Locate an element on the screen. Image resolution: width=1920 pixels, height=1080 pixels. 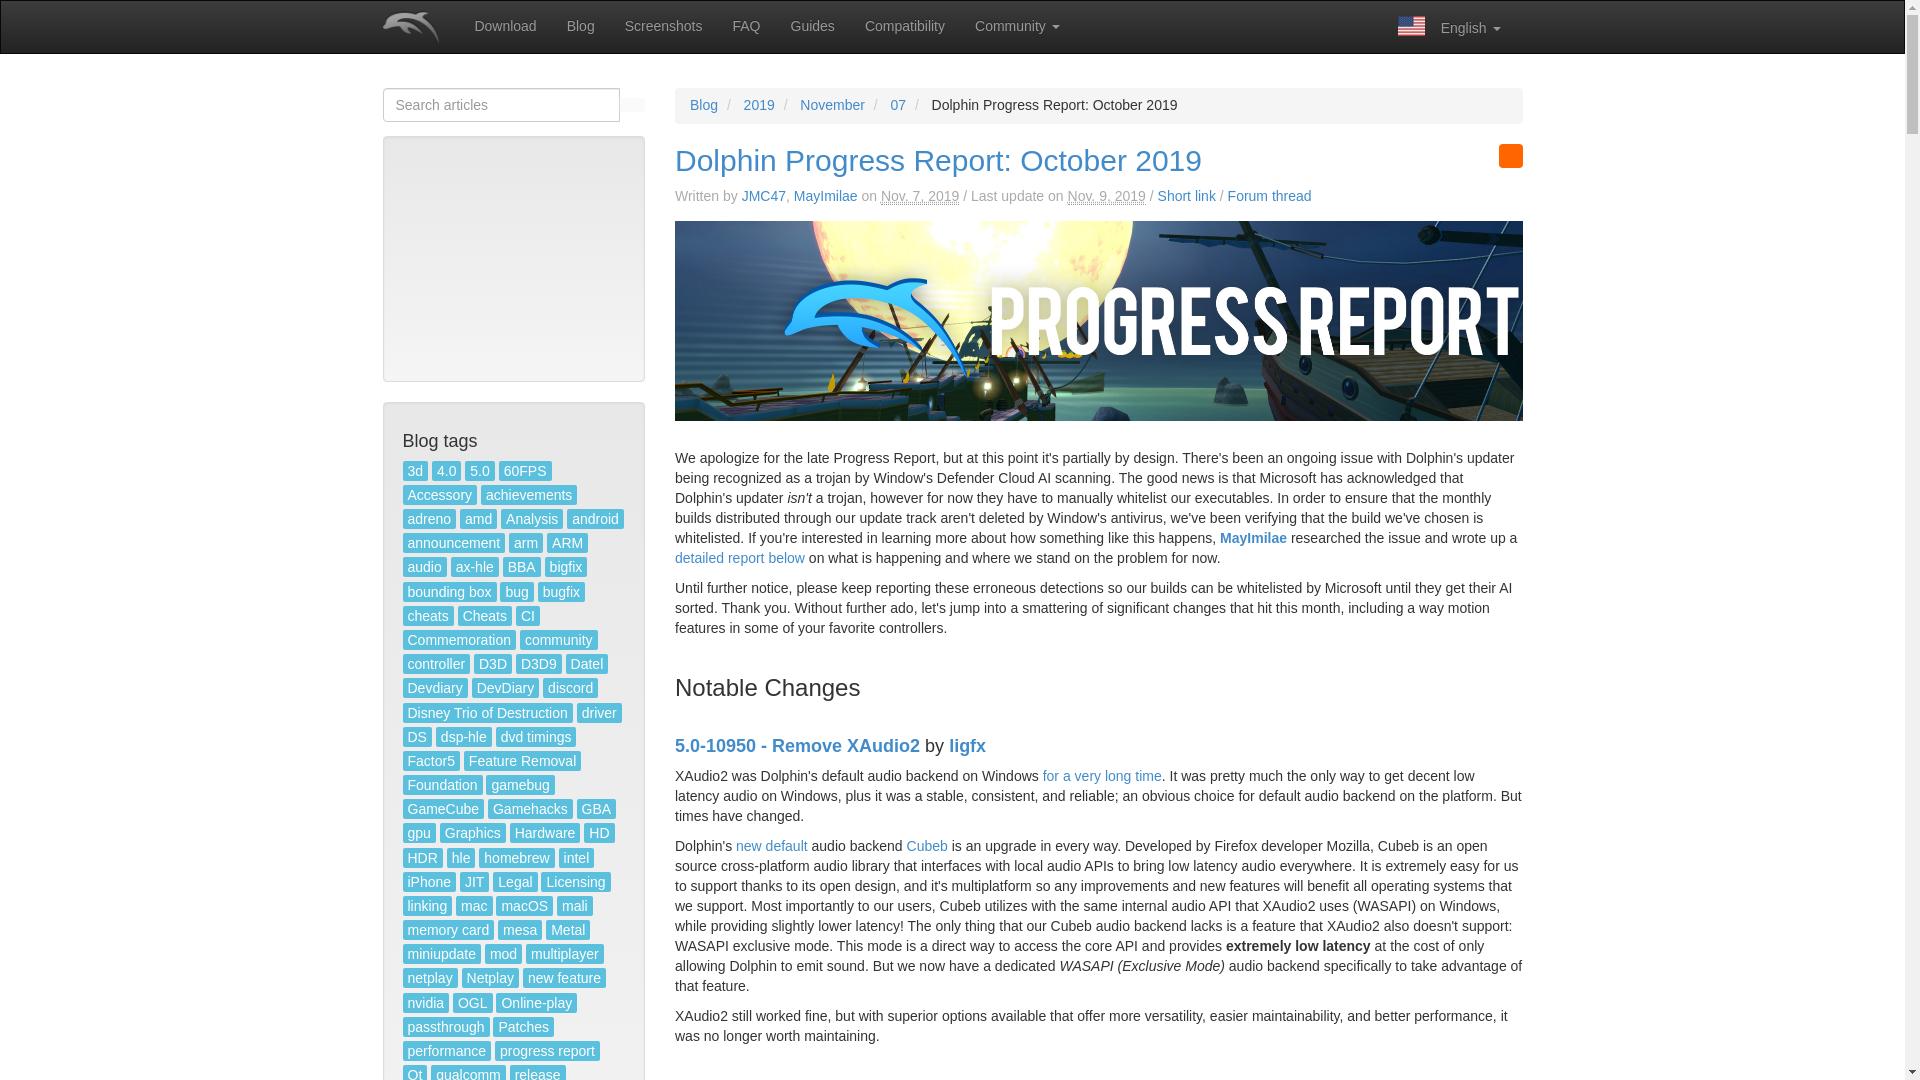
November is located at coordinates (832, 105).